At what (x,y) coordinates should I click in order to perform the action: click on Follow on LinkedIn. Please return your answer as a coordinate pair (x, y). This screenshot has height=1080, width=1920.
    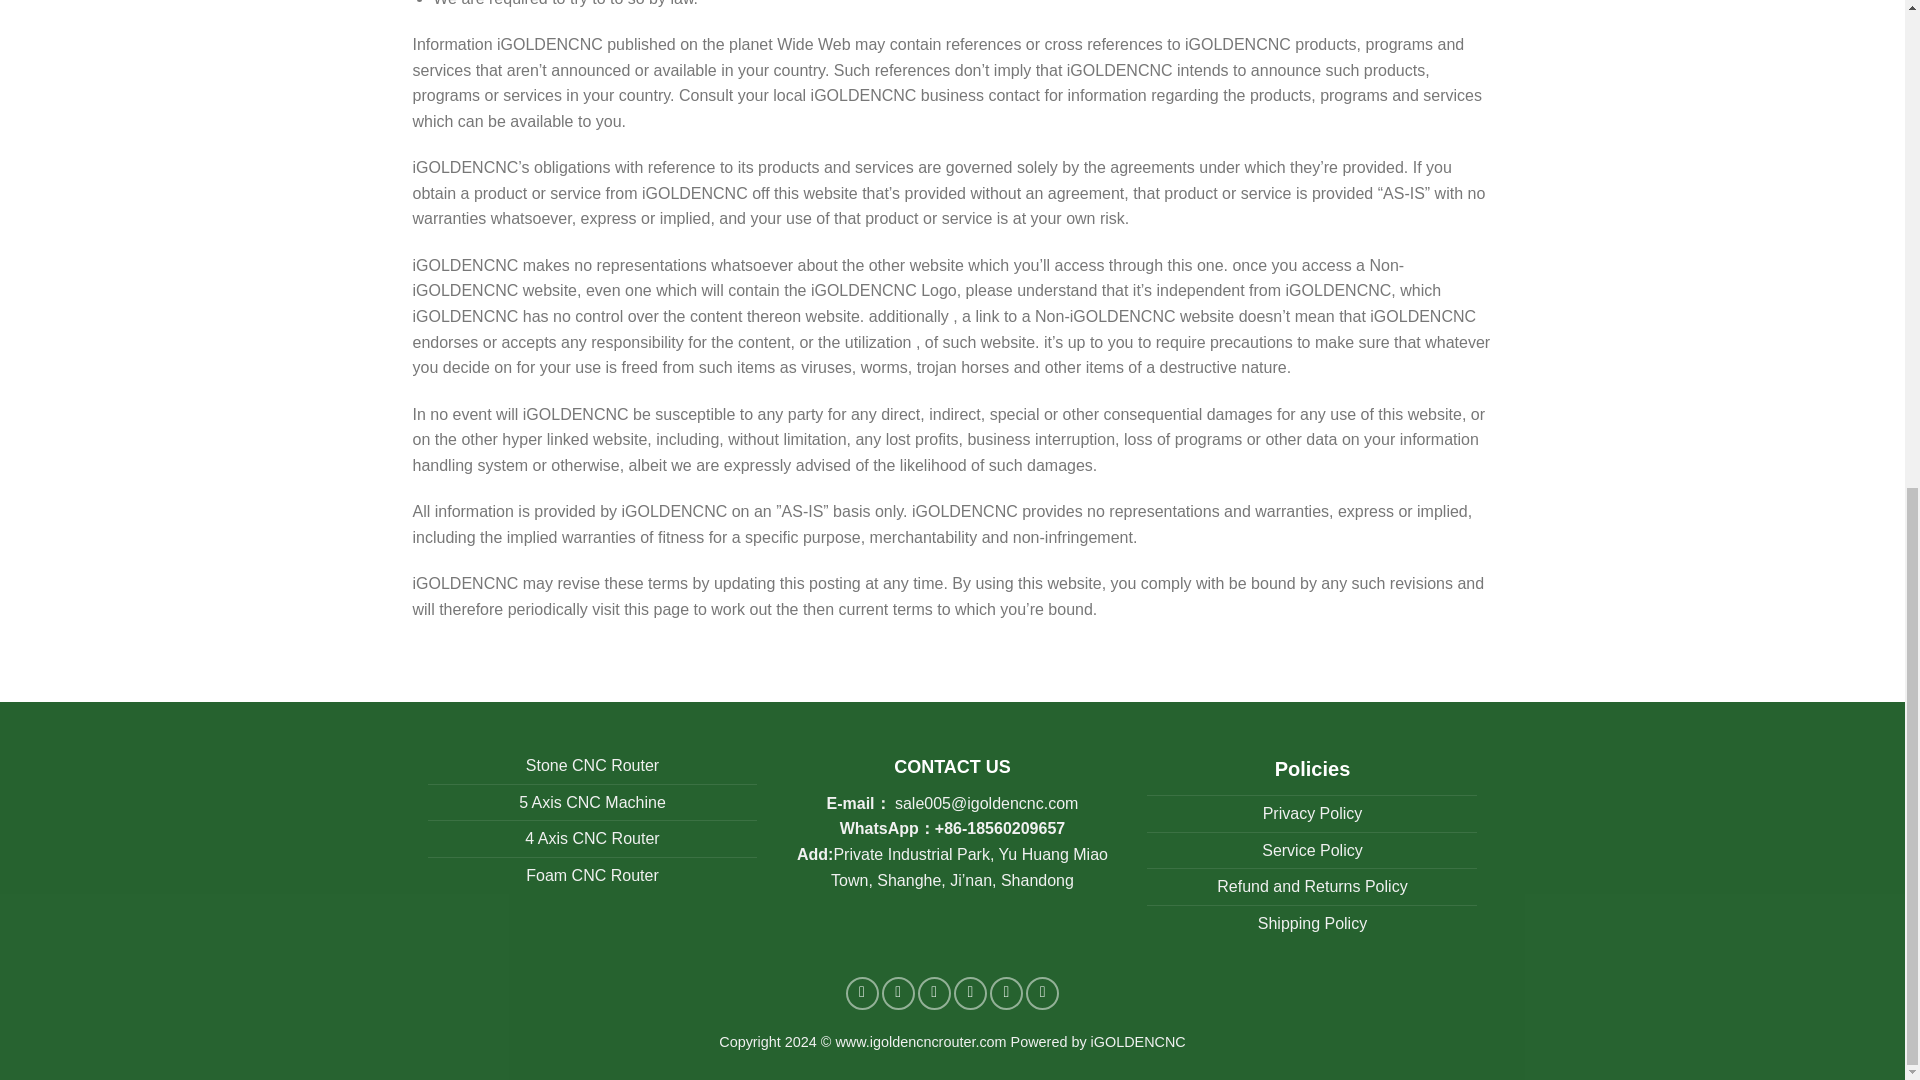
    Looking at the image, I should click on (1006, 993).